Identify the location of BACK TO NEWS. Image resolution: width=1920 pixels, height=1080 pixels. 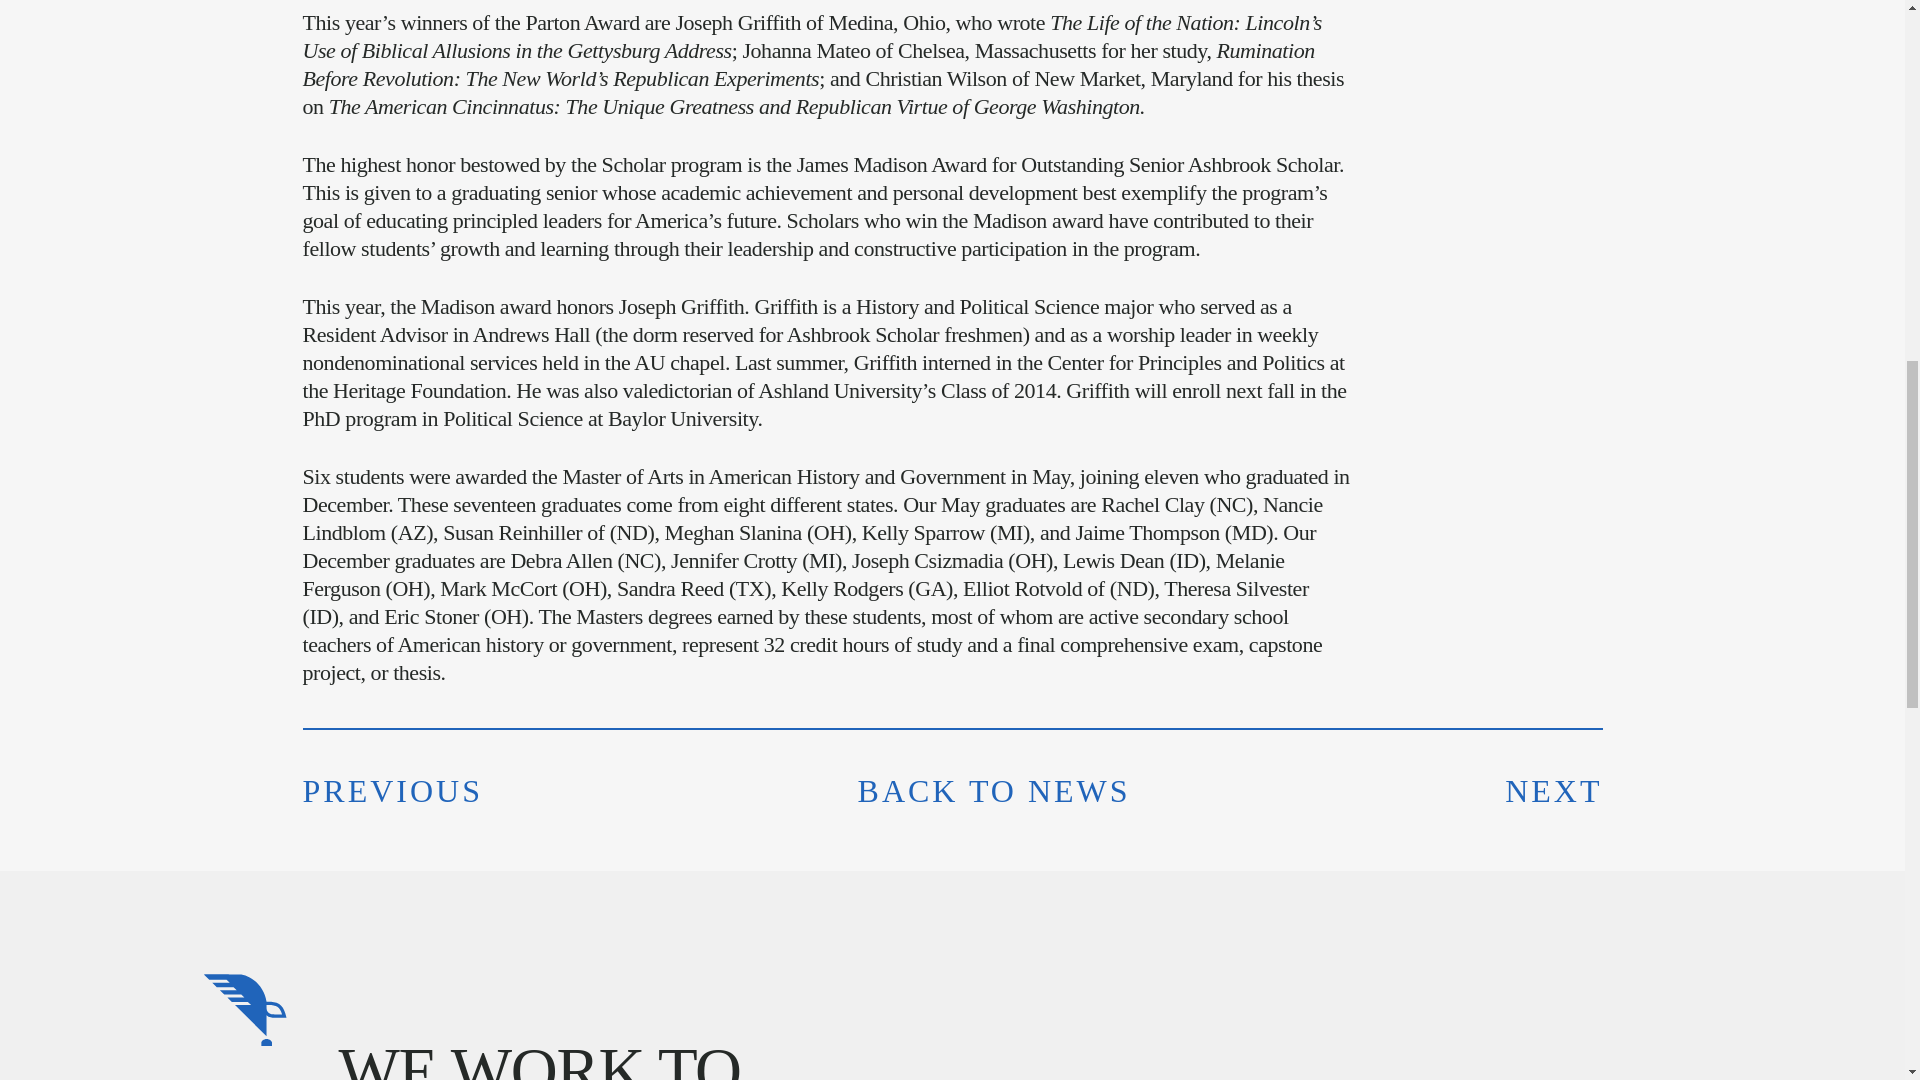
(994, 790).